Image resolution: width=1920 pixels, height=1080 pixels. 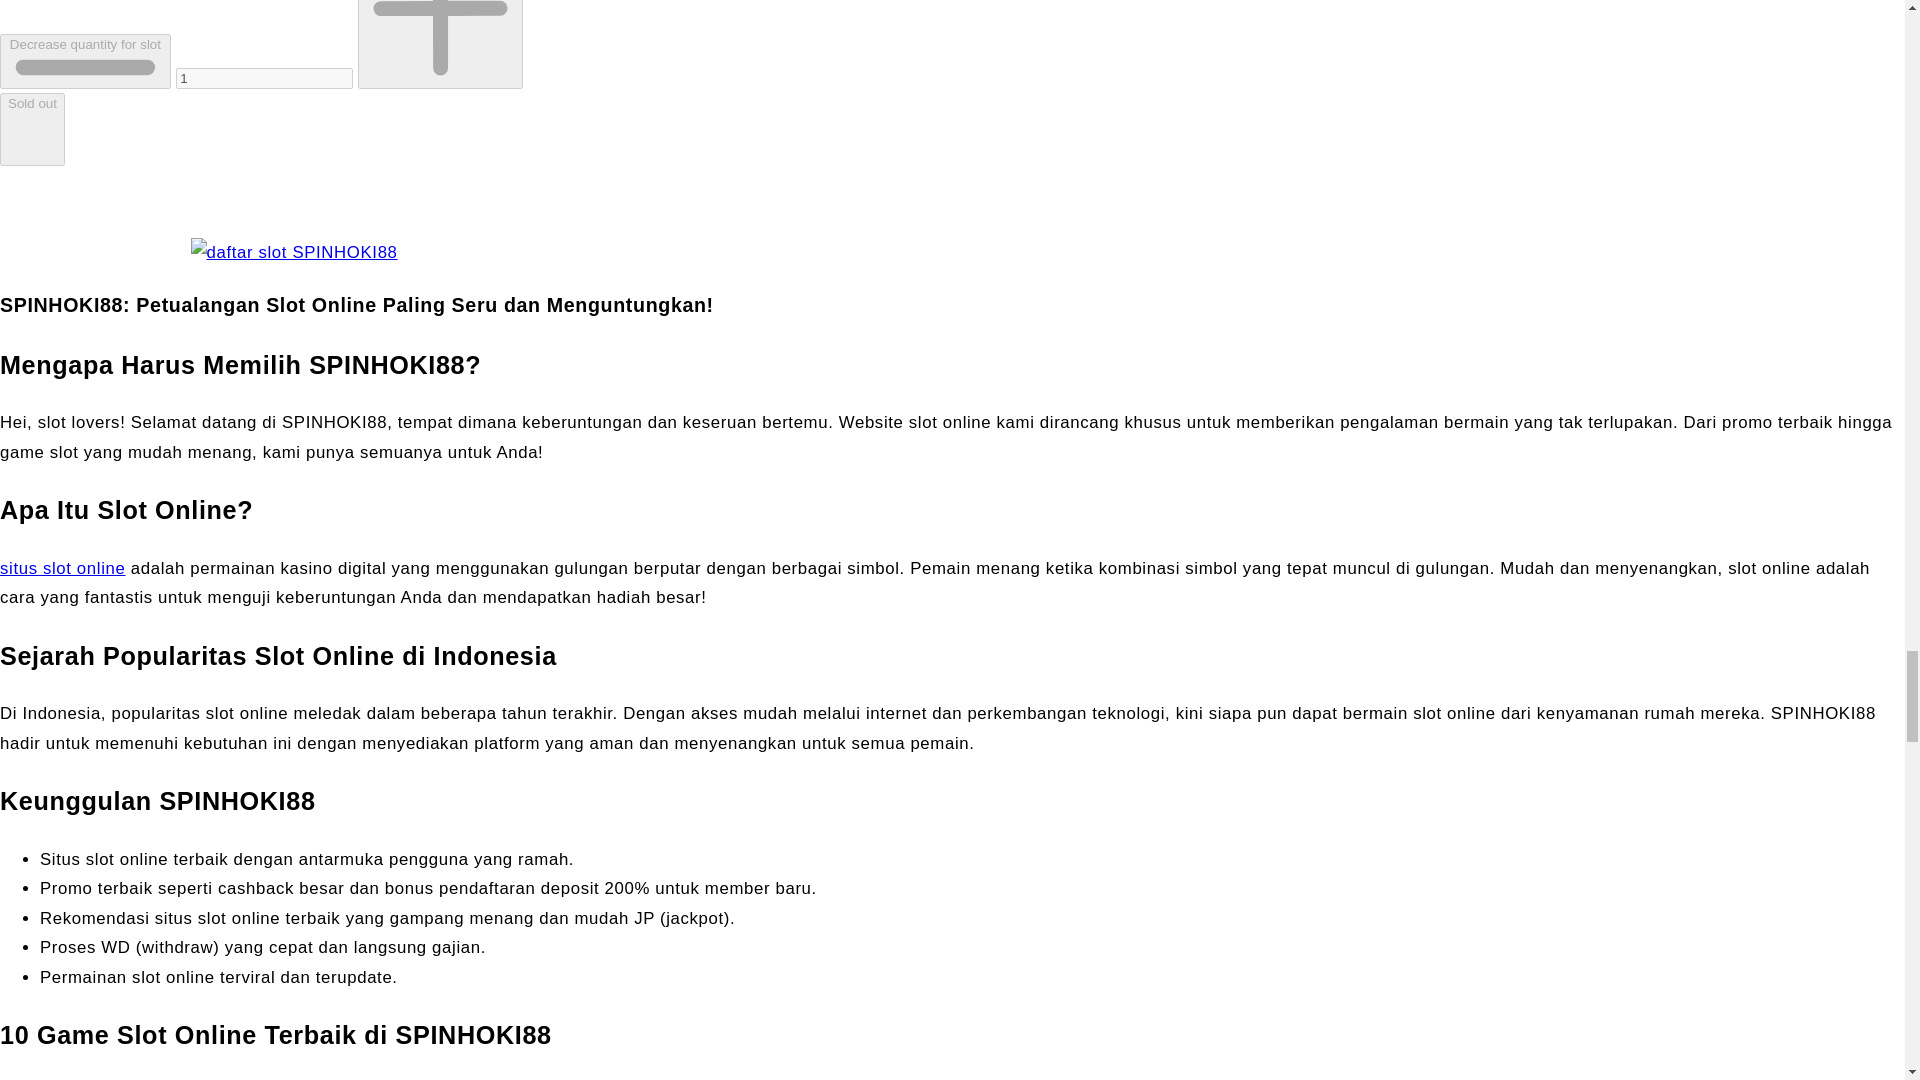 What do you see at coordinates (32, 129) in the screenshot?
I see `Sold out` at bounding box center [32, 129].